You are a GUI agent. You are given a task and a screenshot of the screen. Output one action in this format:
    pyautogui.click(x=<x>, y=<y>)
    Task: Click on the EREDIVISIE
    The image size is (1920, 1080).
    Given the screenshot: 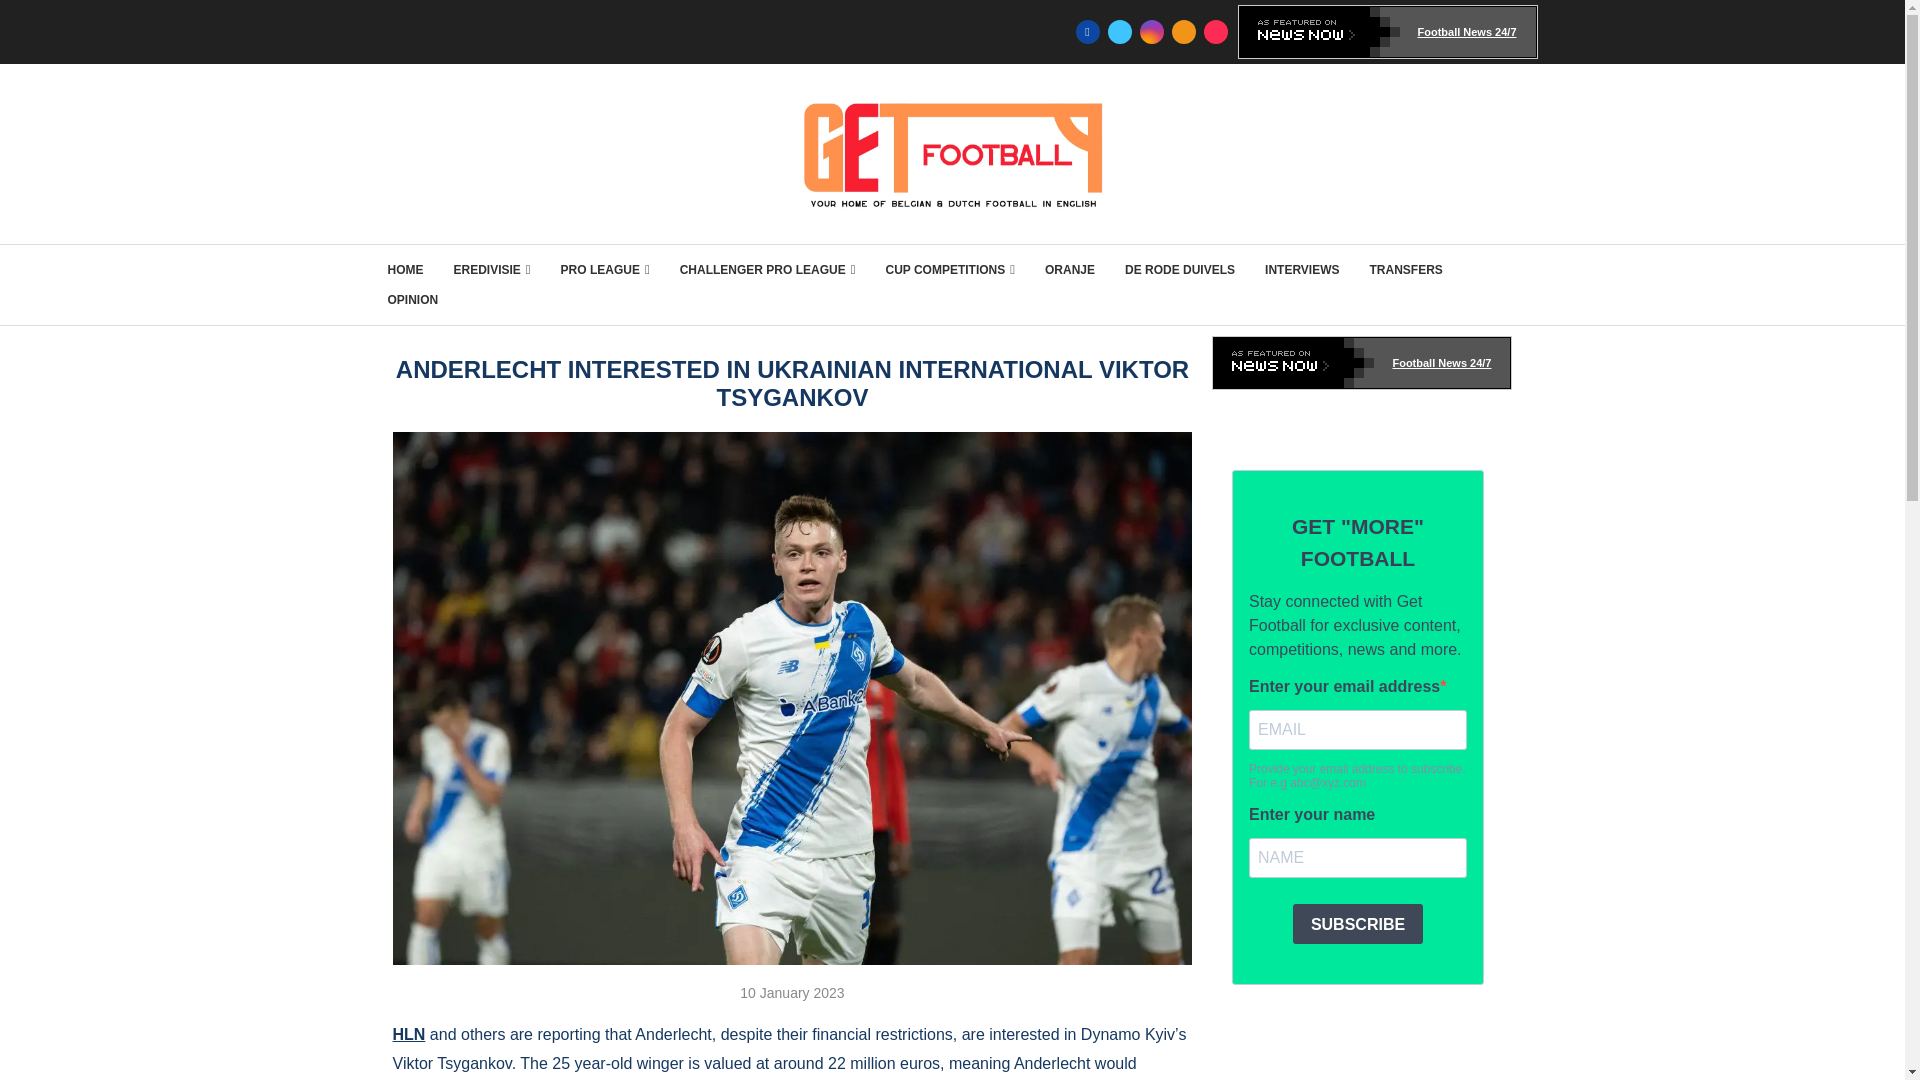 What is the action you would take?
    pyautogui.click(x=492, y=270)
    